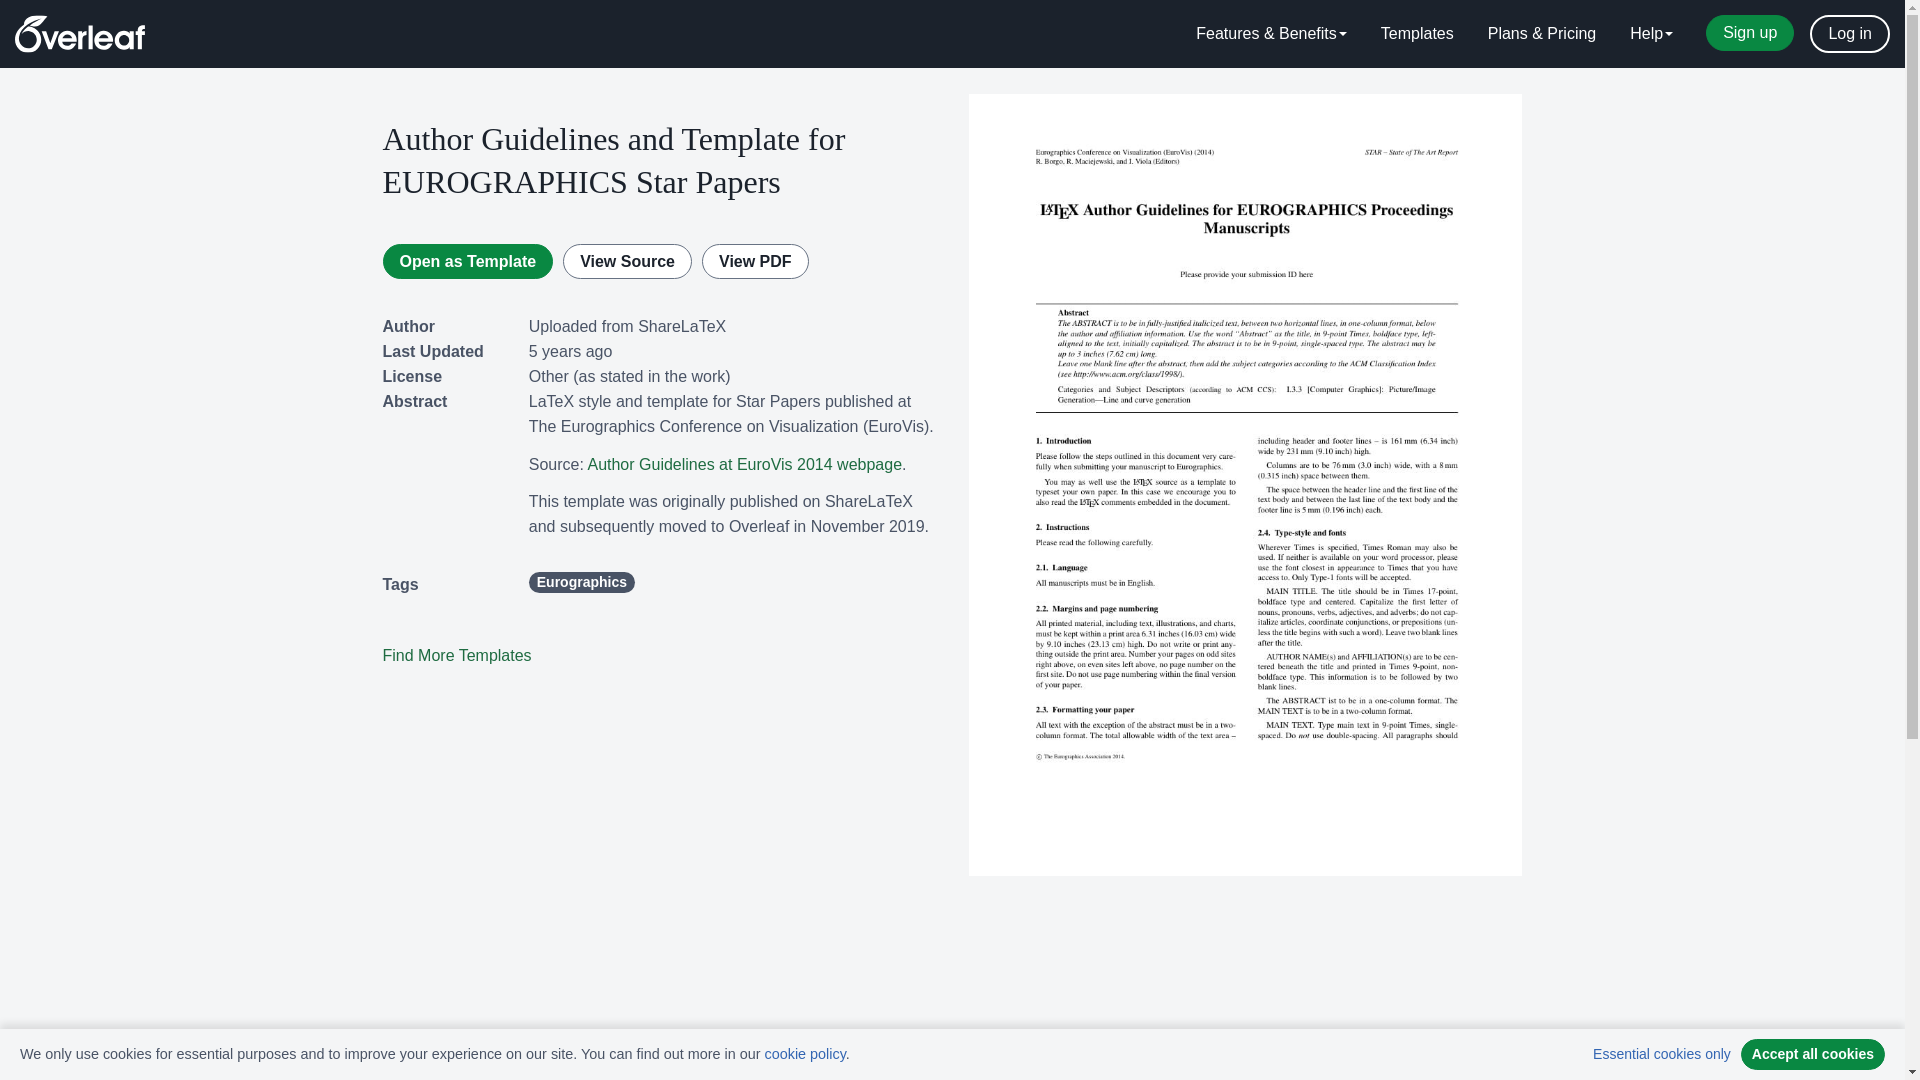 The image size is (1920, 1080). What do you see at coordinates (582, 582) in the screenshot?
I see `Eurographics` at bounding box center [582, 582].